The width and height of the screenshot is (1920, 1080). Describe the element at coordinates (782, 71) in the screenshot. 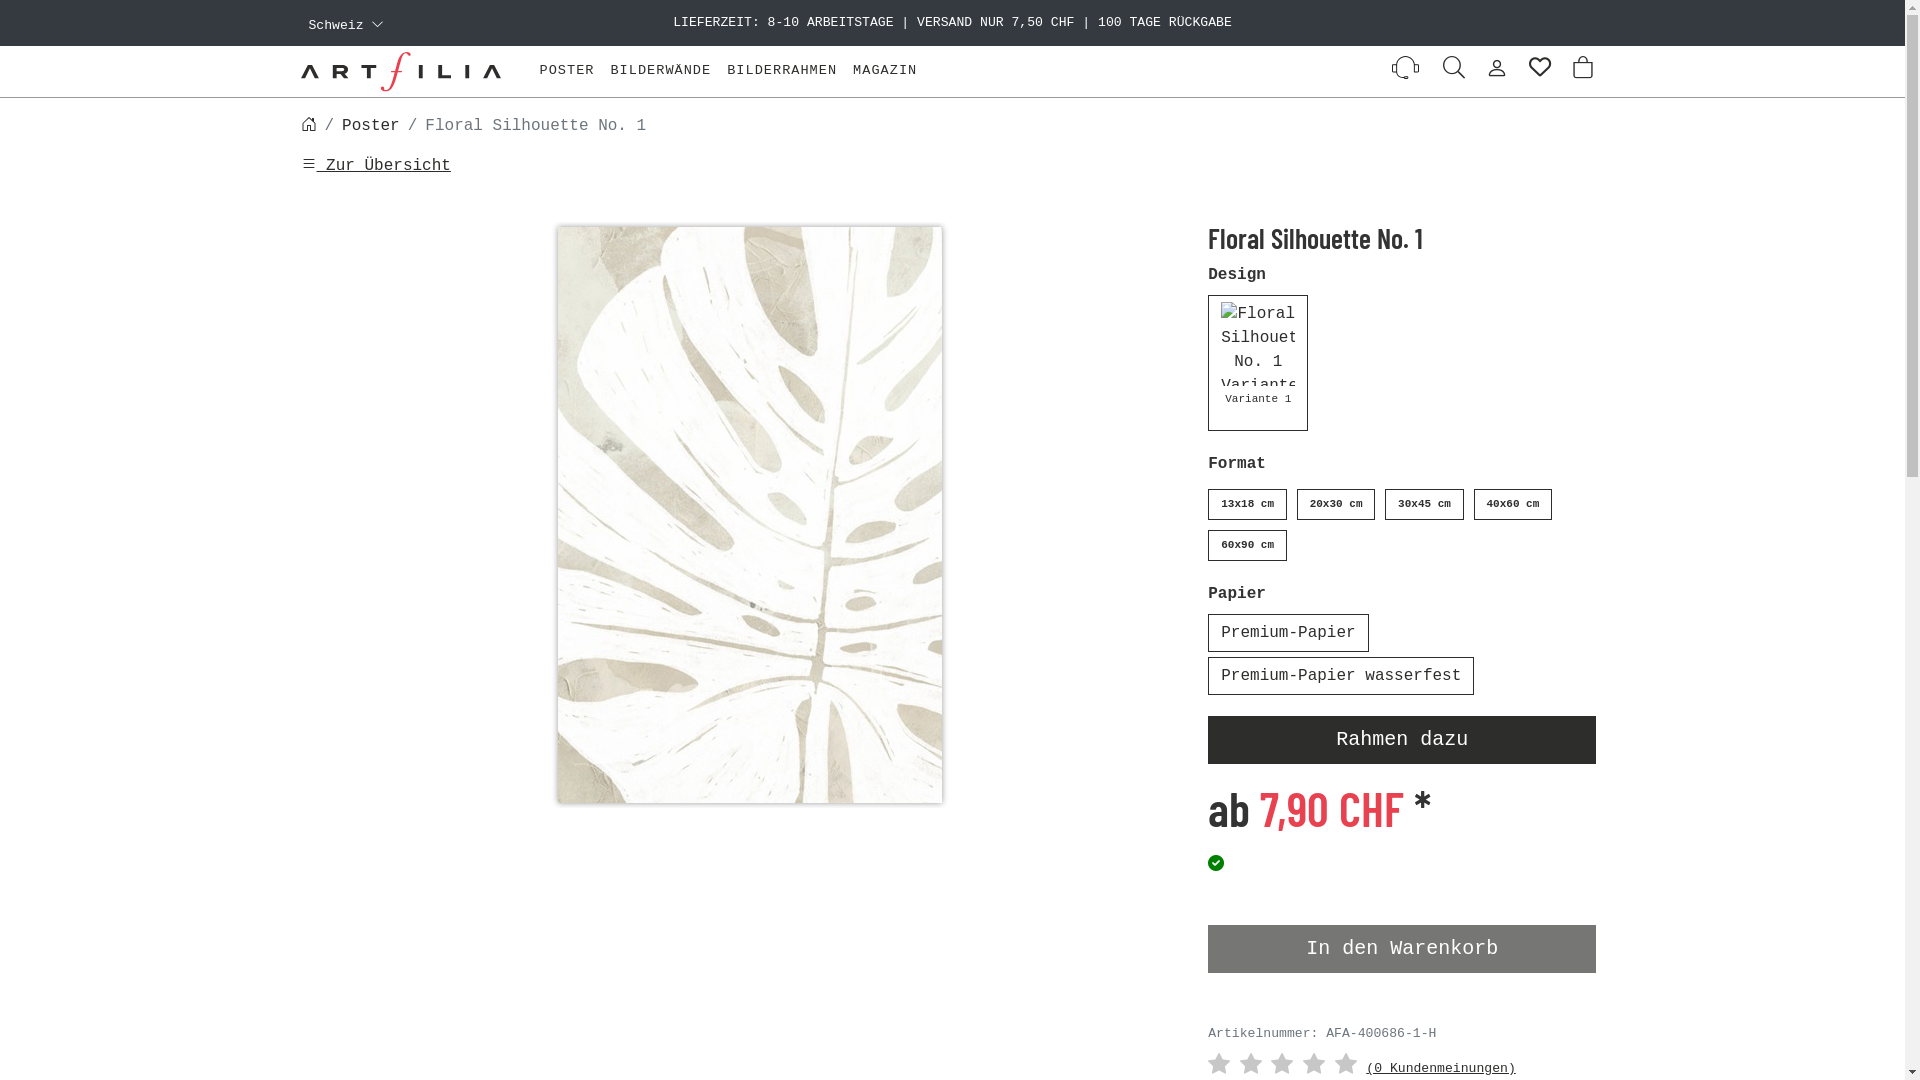

I see `BILDERRAHMEN` at that location.